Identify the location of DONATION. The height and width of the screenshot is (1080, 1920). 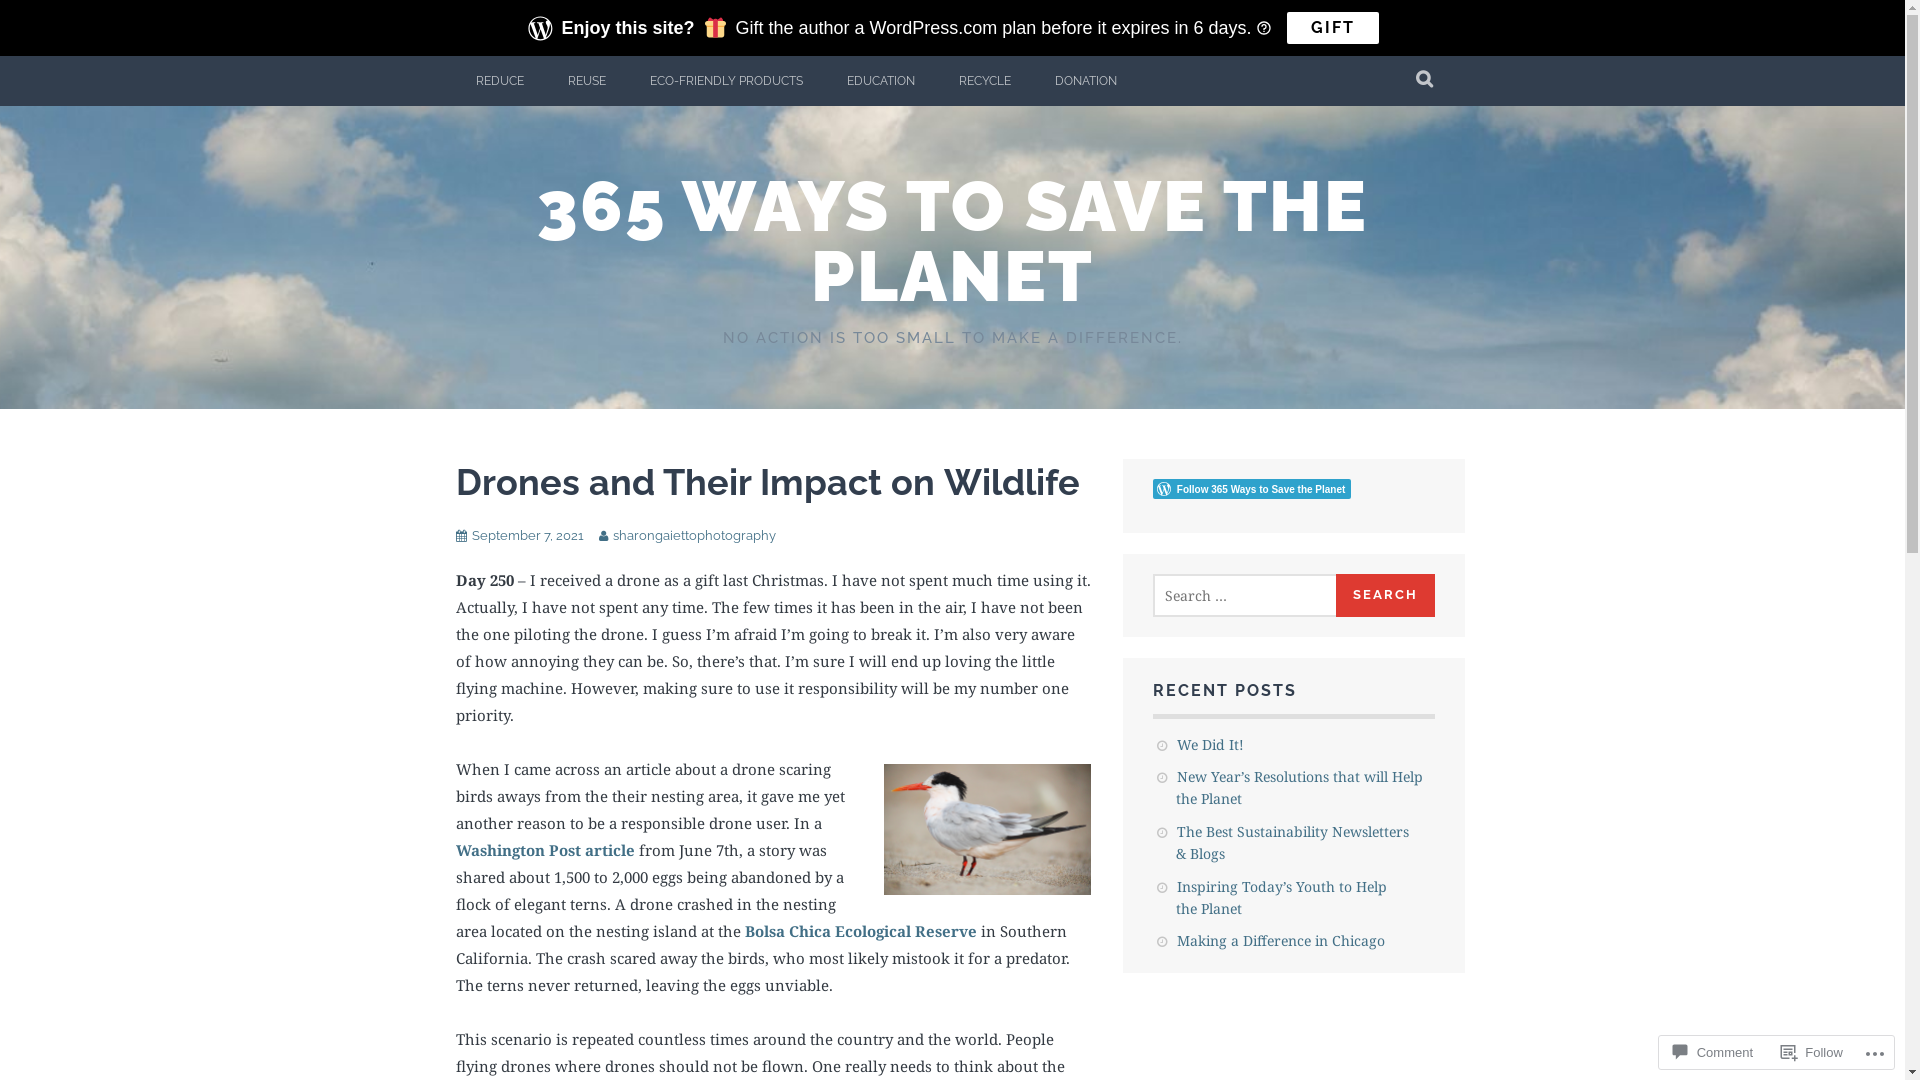
(1085, 81).